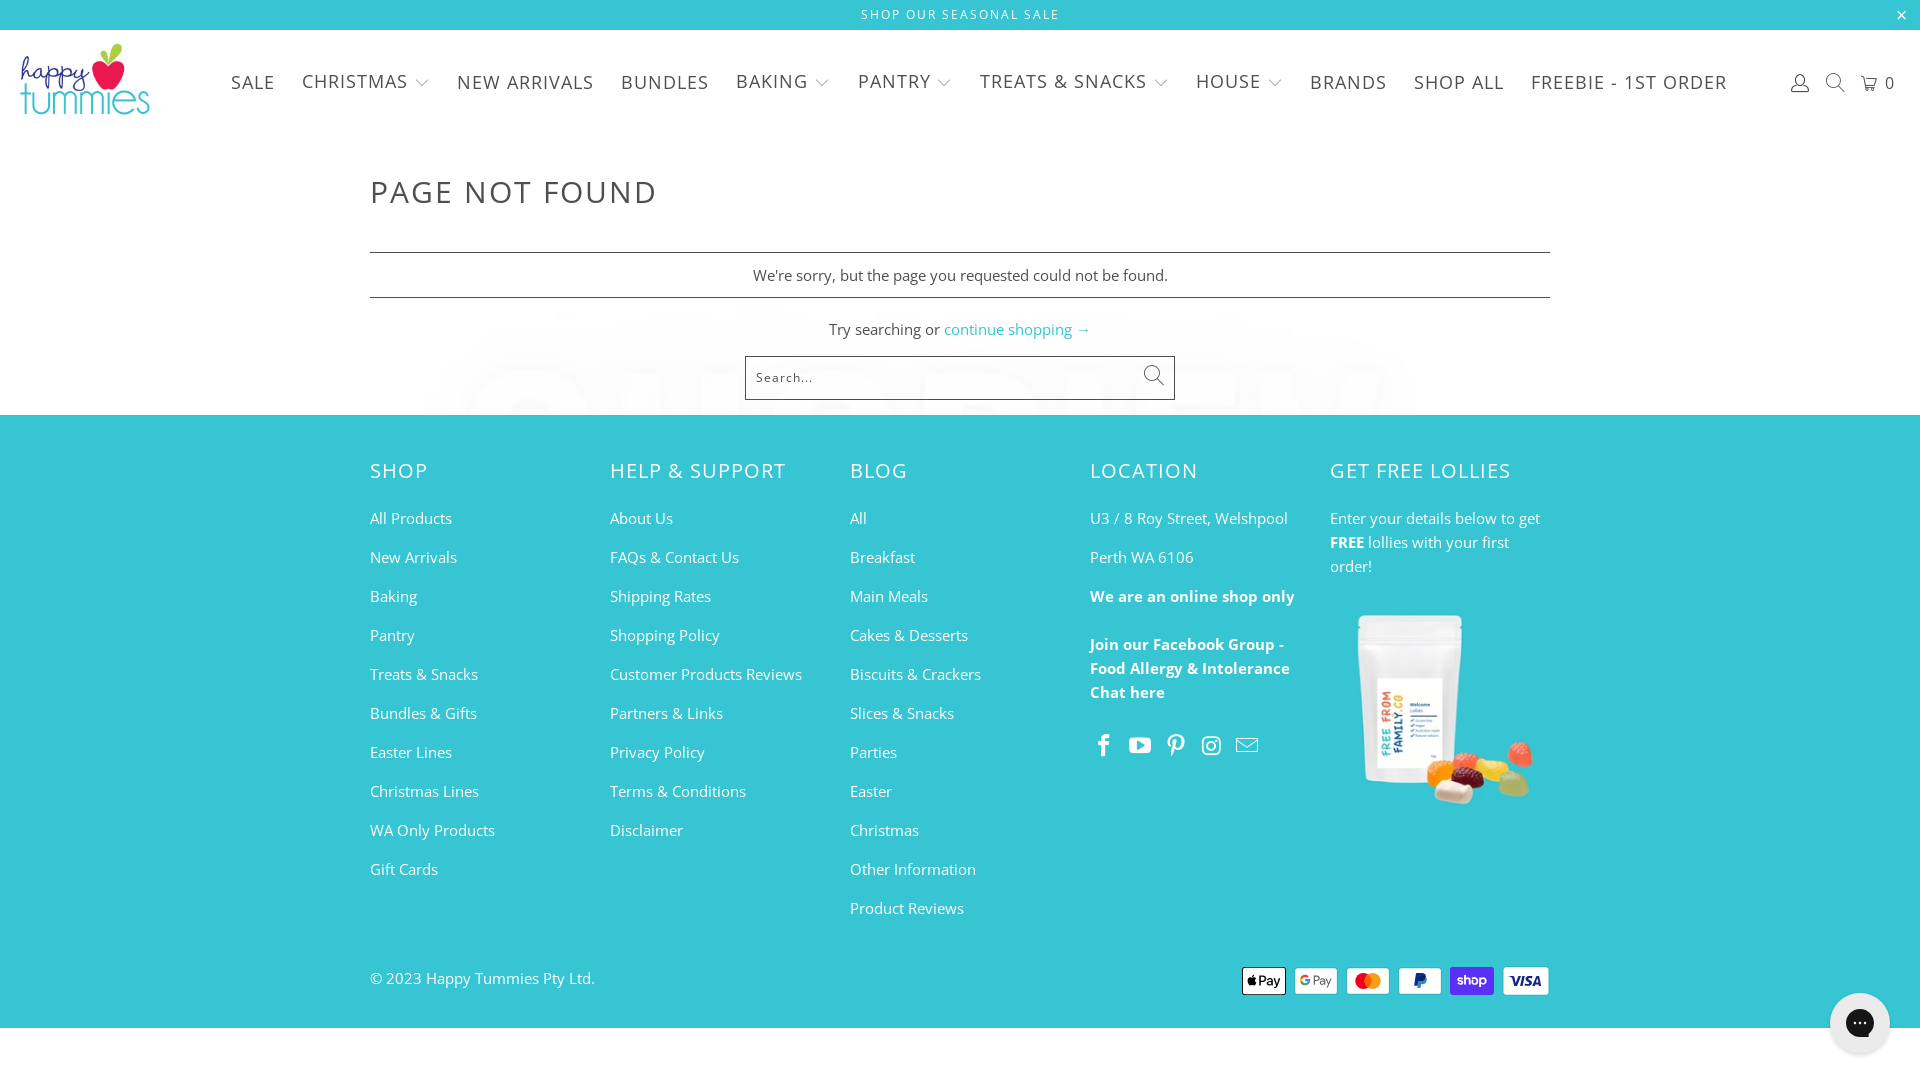 This screenshot has height=1080, width=1920. Describe the element at coordinates (508, 978) in the screenshot. I see `Happy Tummies Pty Ltd` at that location.